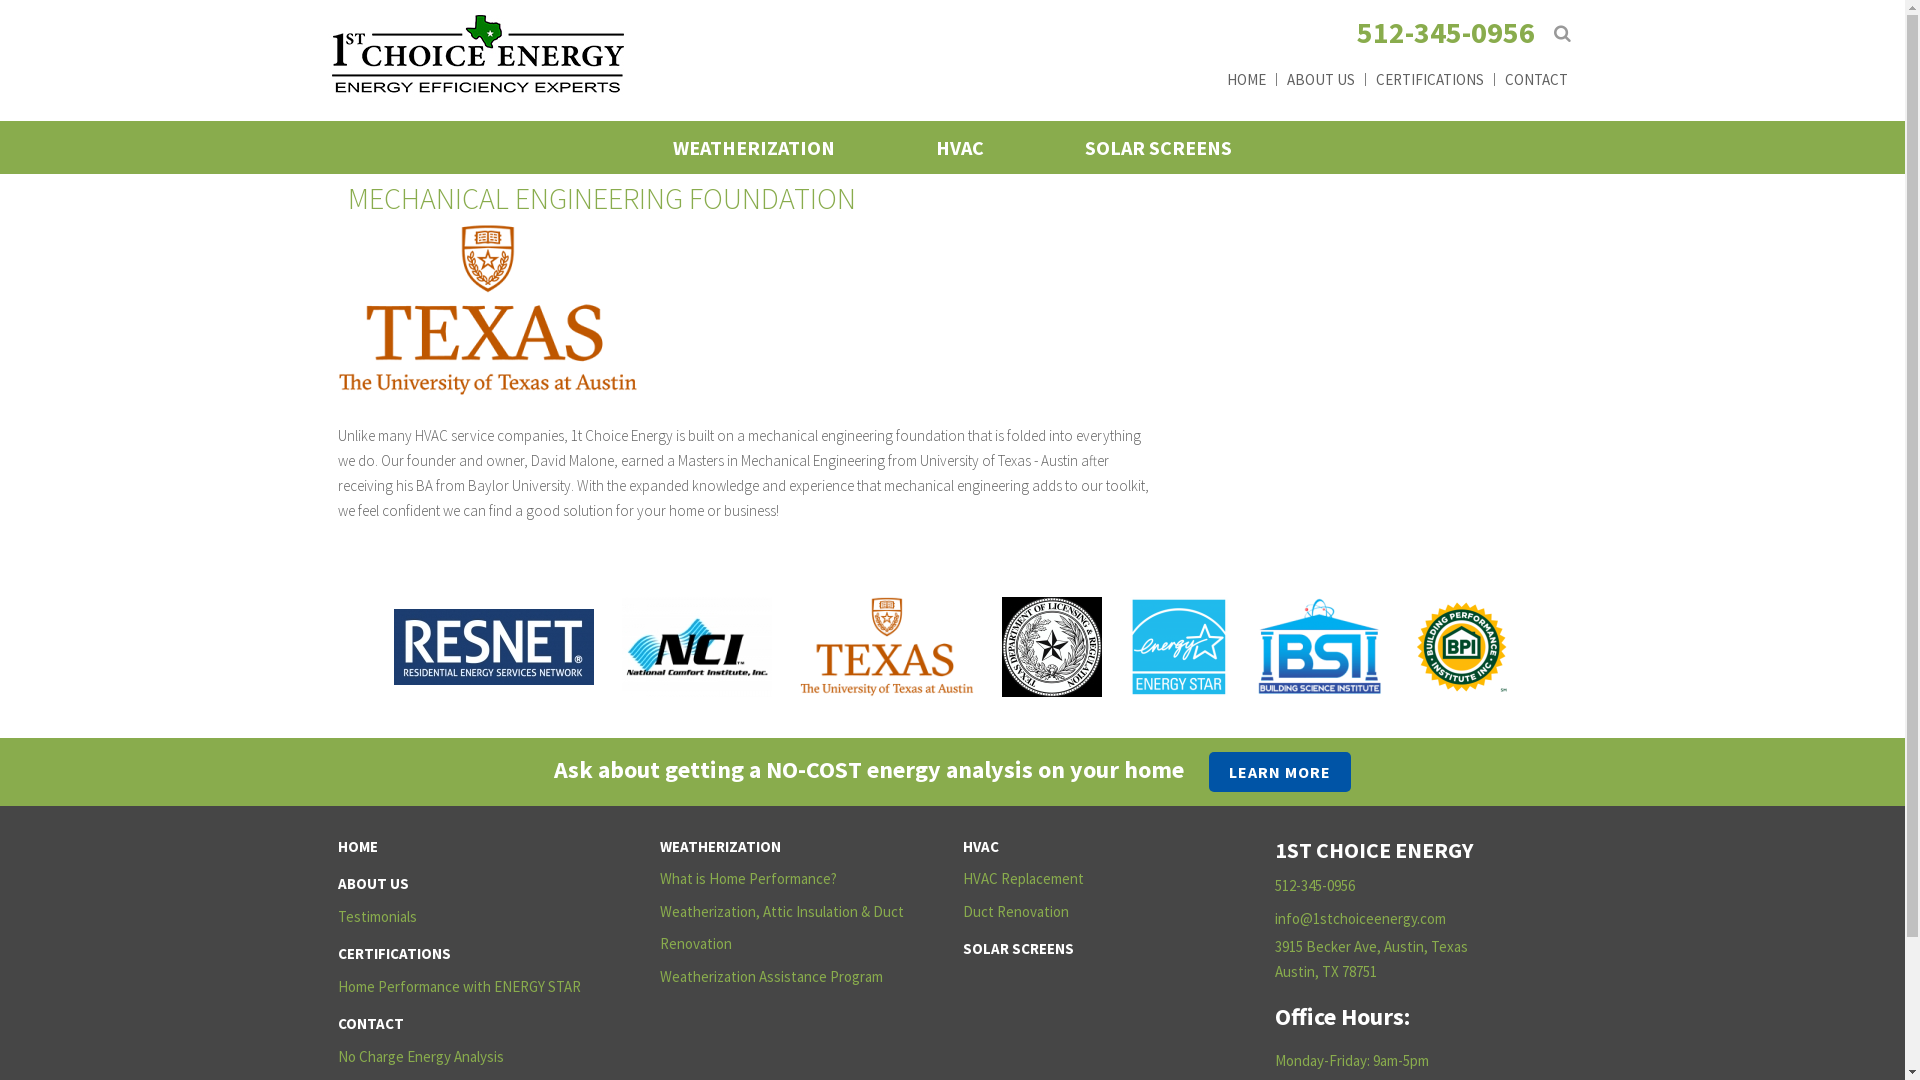 This screenshot has width=1920, height=1080. Describe the element at coordinates (796, 928) in the screenshot. I see `Weatherization, Attic Insulation & Duct Renovation` at that location.